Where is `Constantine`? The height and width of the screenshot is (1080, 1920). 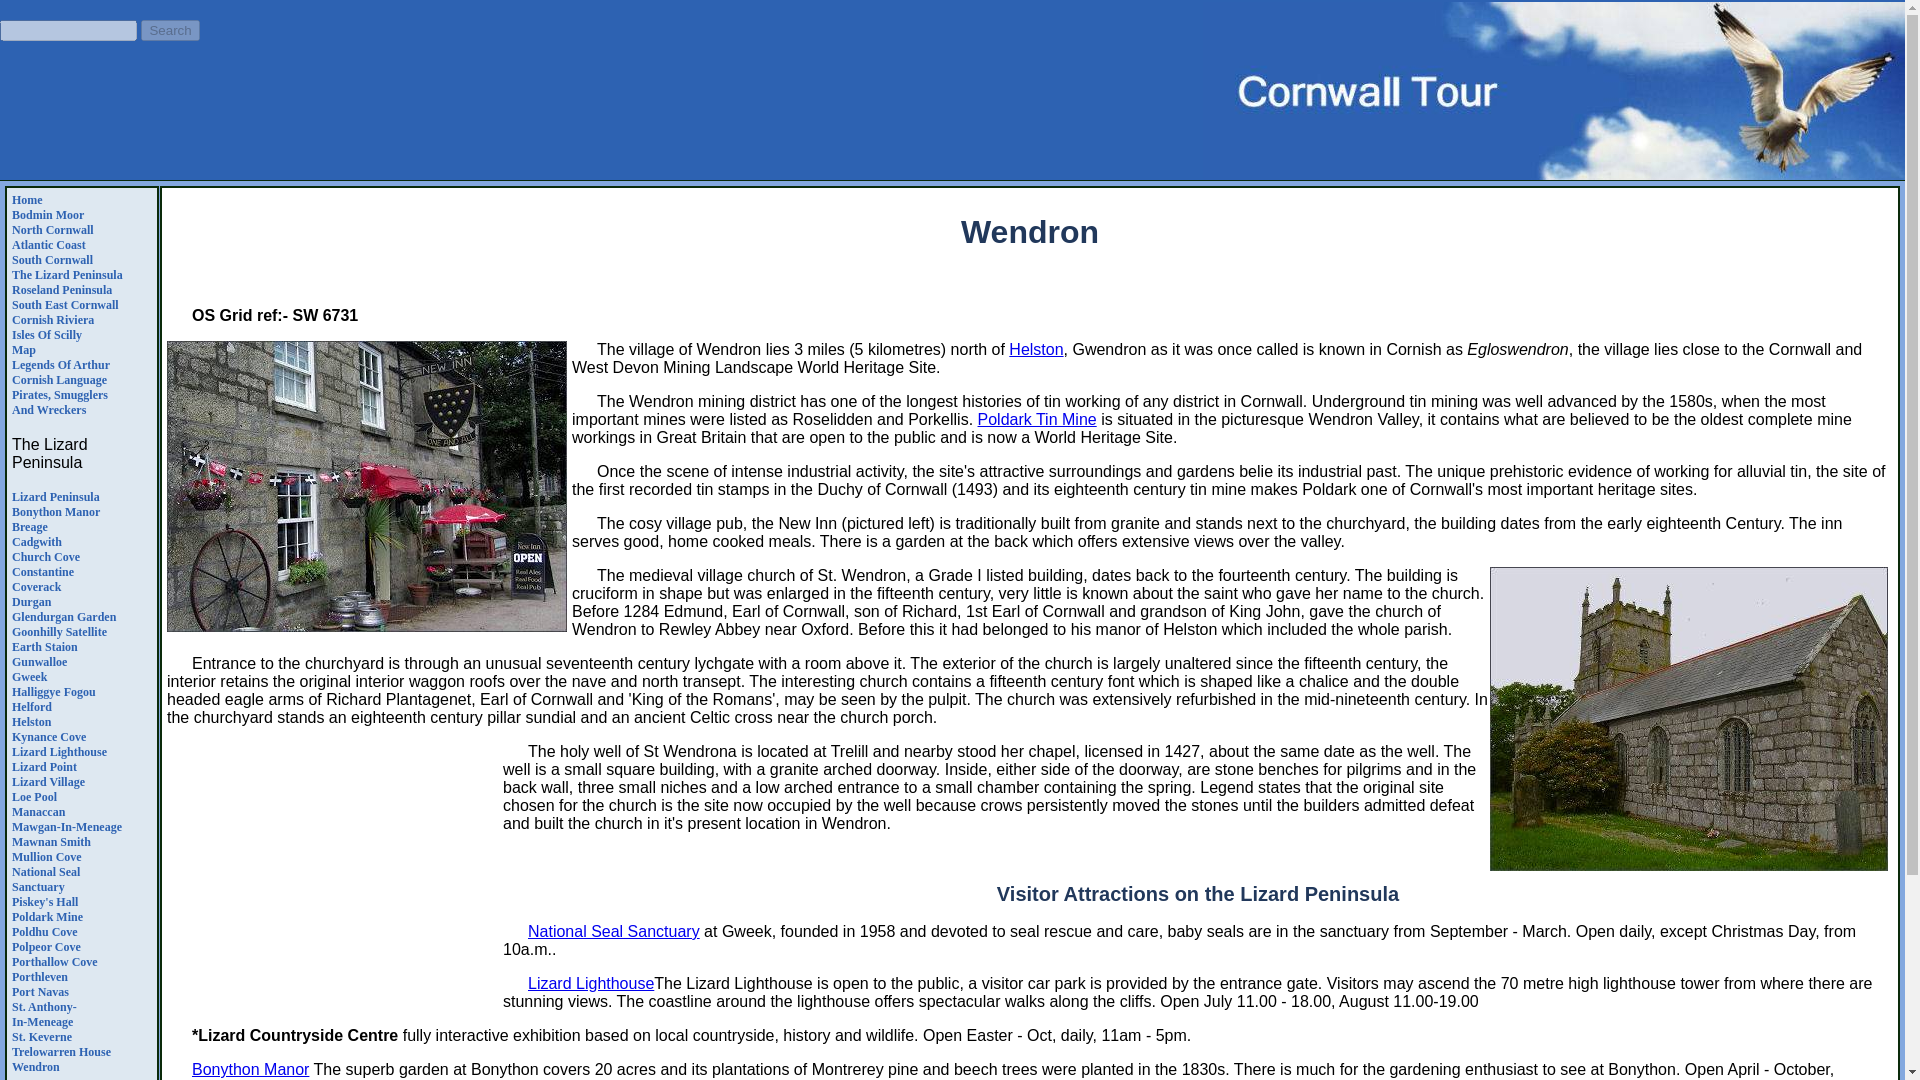 Constantine is located at coordinates (42, 571).